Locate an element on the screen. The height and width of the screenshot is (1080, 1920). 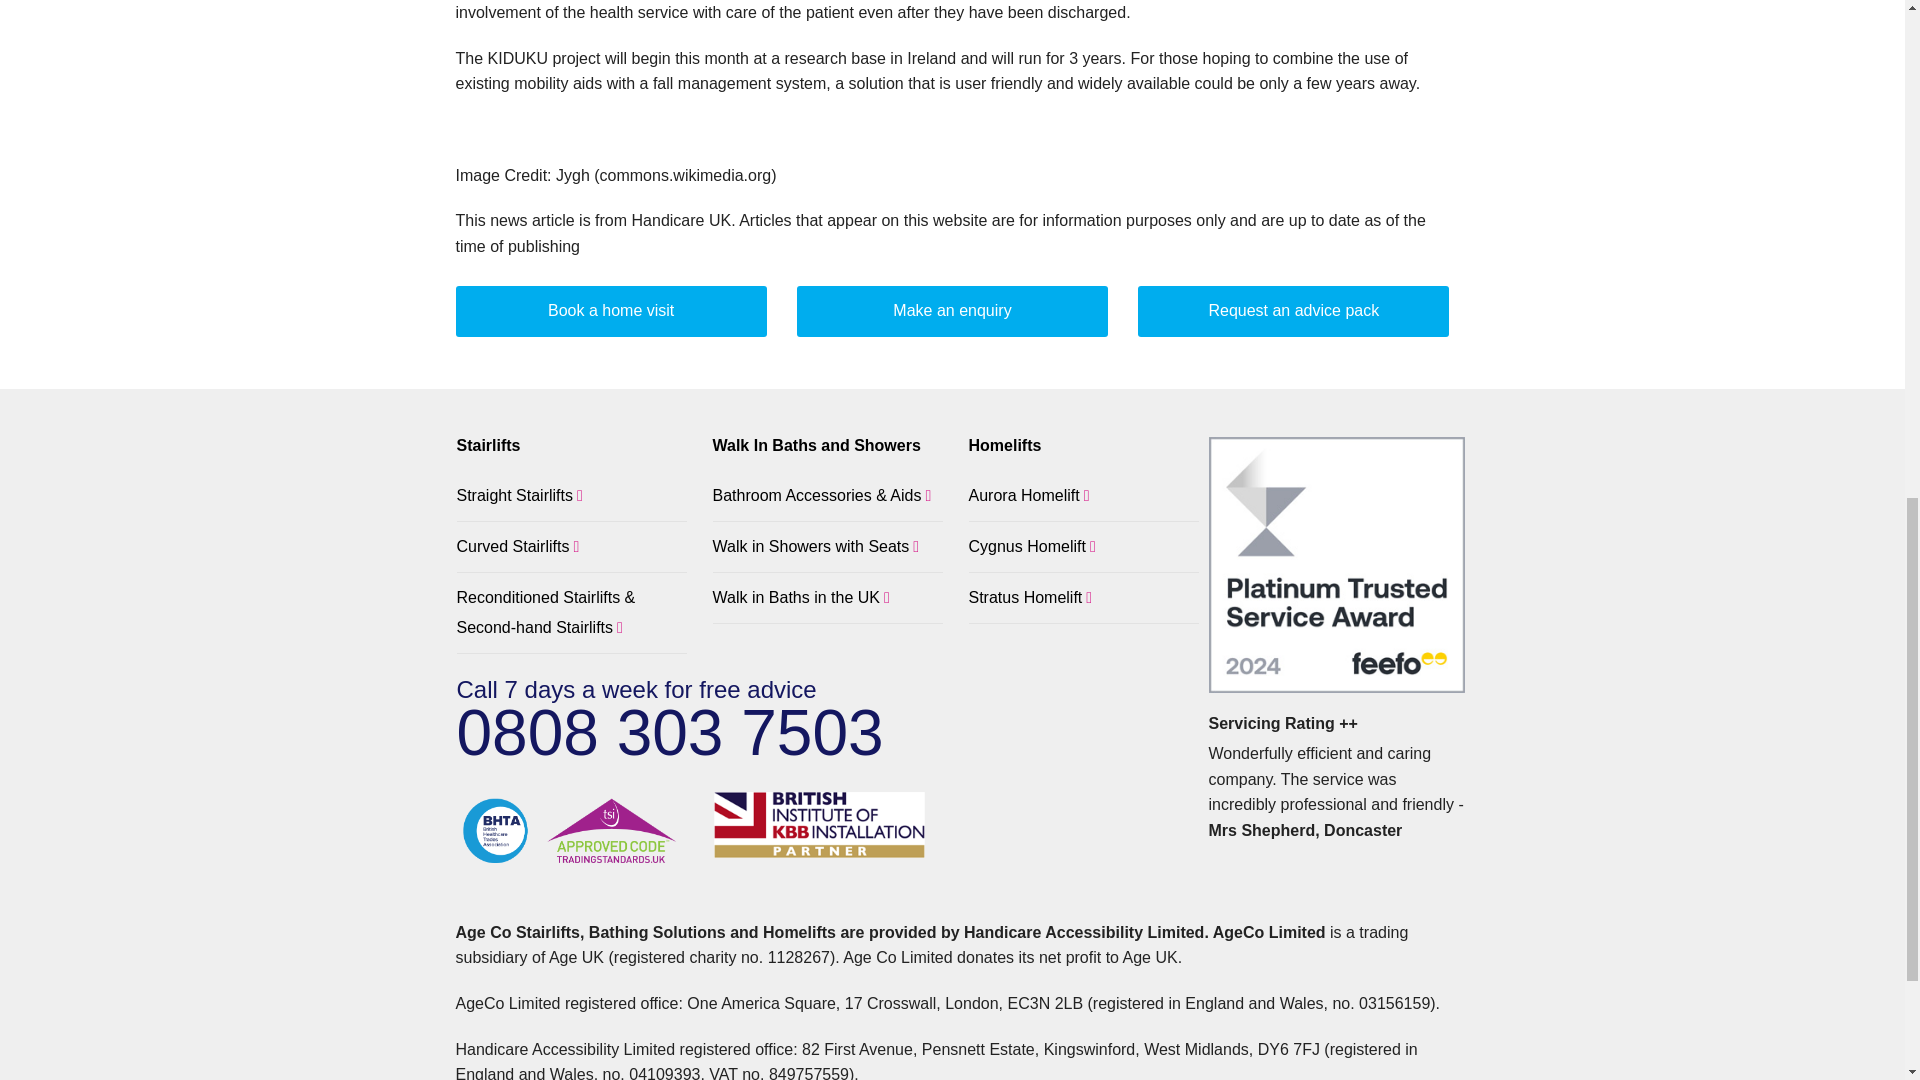
Make an enquiry is located at coordinates (952, 311).